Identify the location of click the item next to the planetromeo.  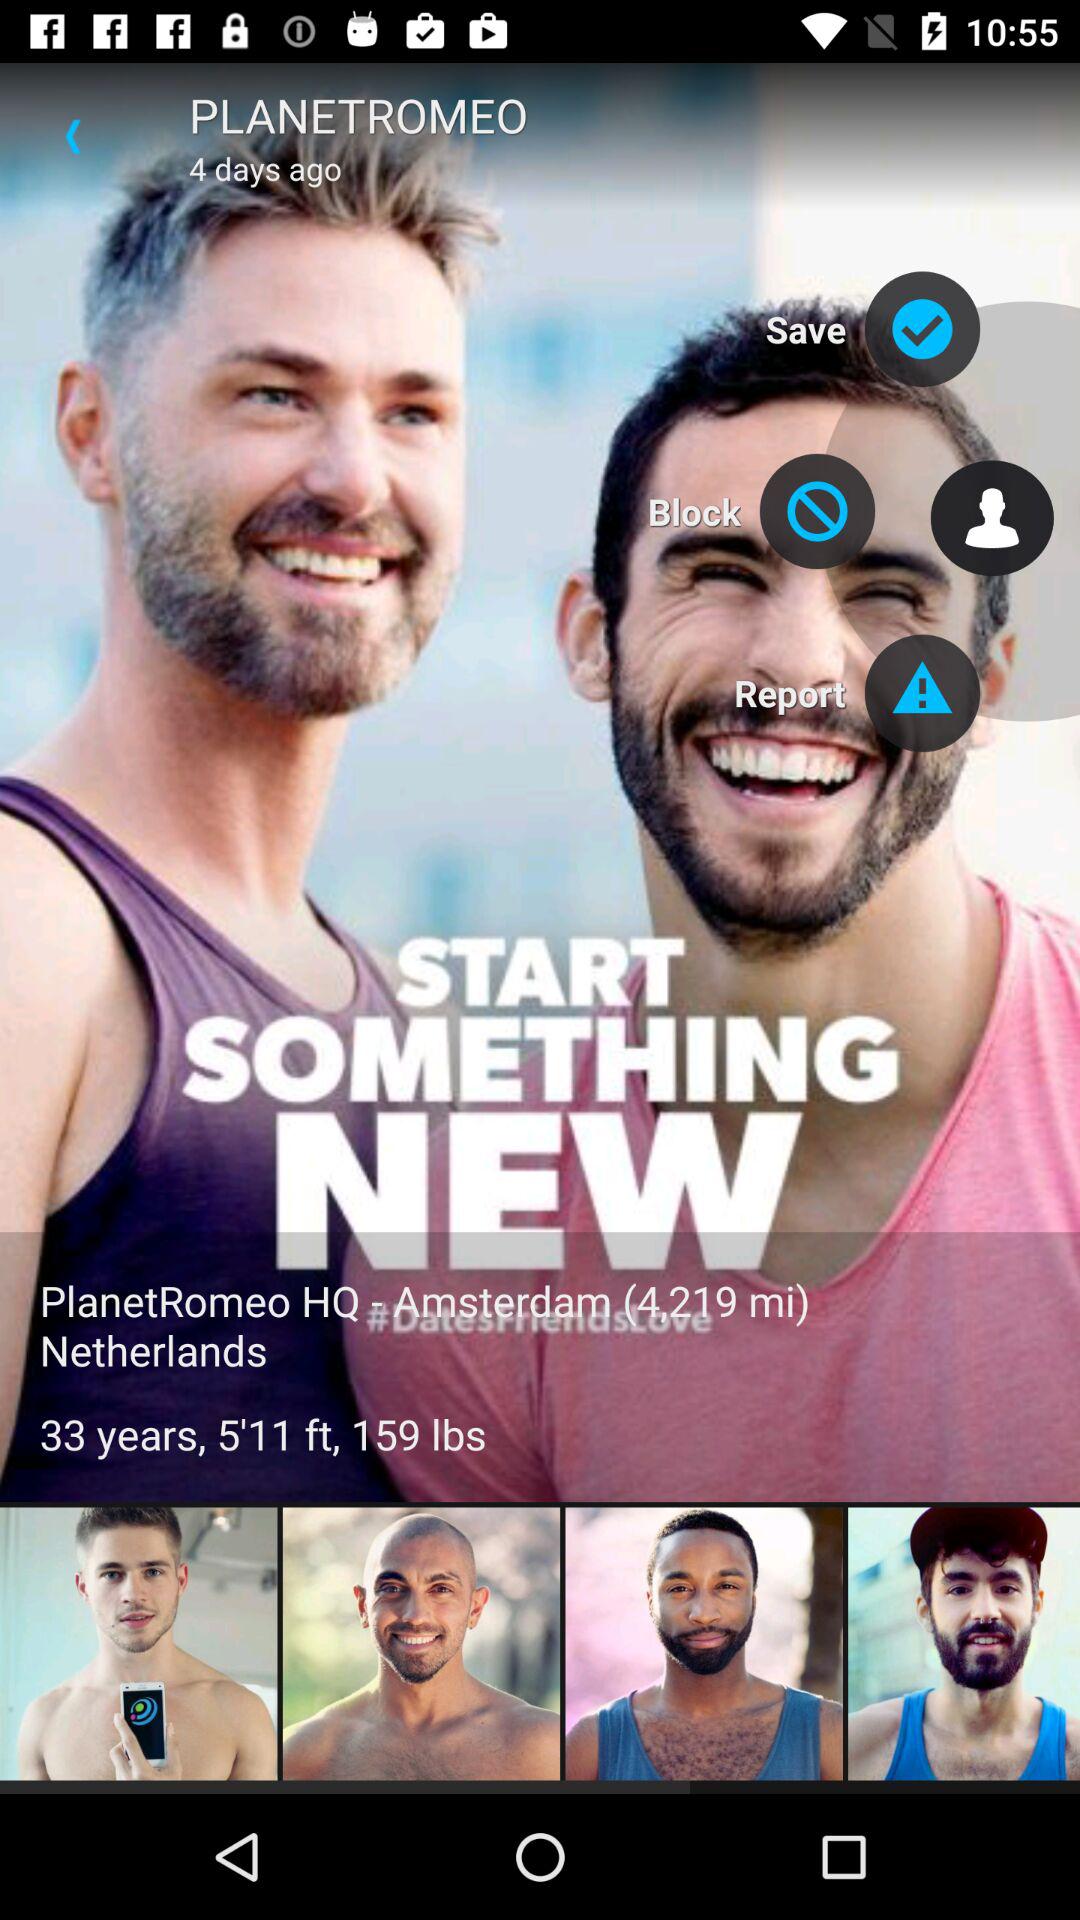
(73, 136).